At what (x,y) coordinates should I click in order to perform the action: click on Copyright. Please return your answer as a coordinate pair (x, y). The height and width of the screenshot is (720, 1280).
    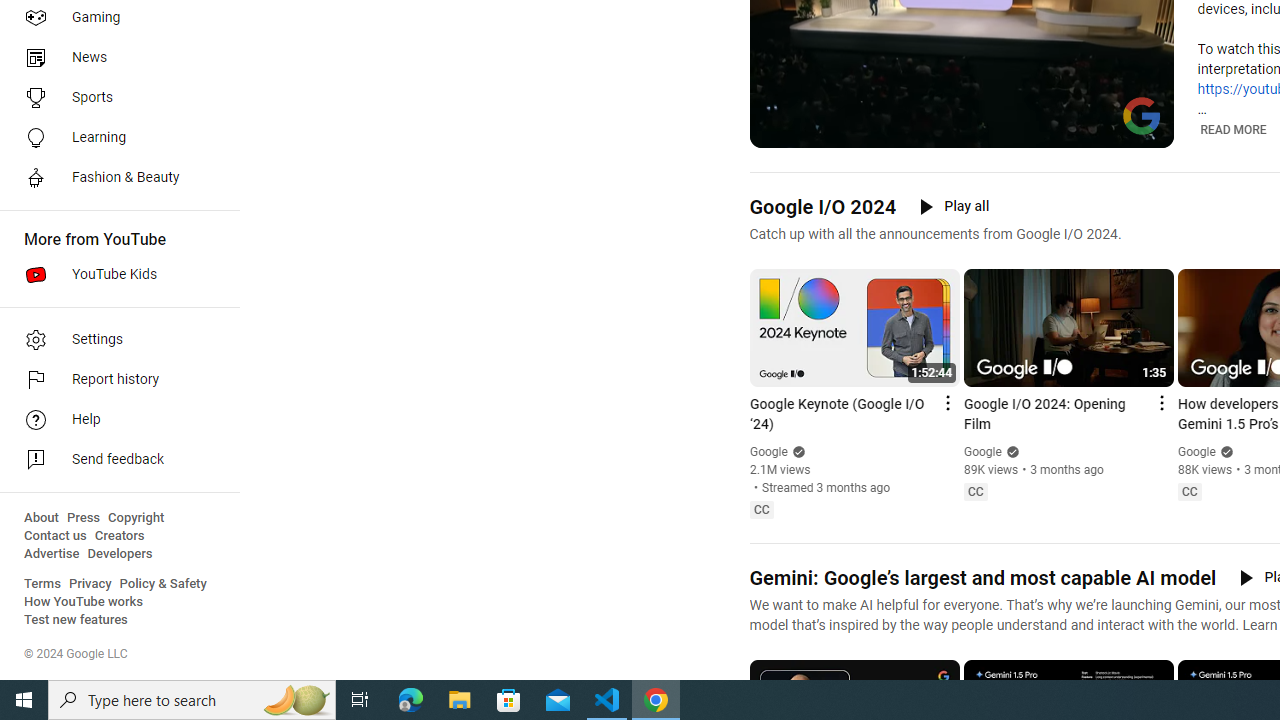
    Looking at the image, I should click on (136, 518).